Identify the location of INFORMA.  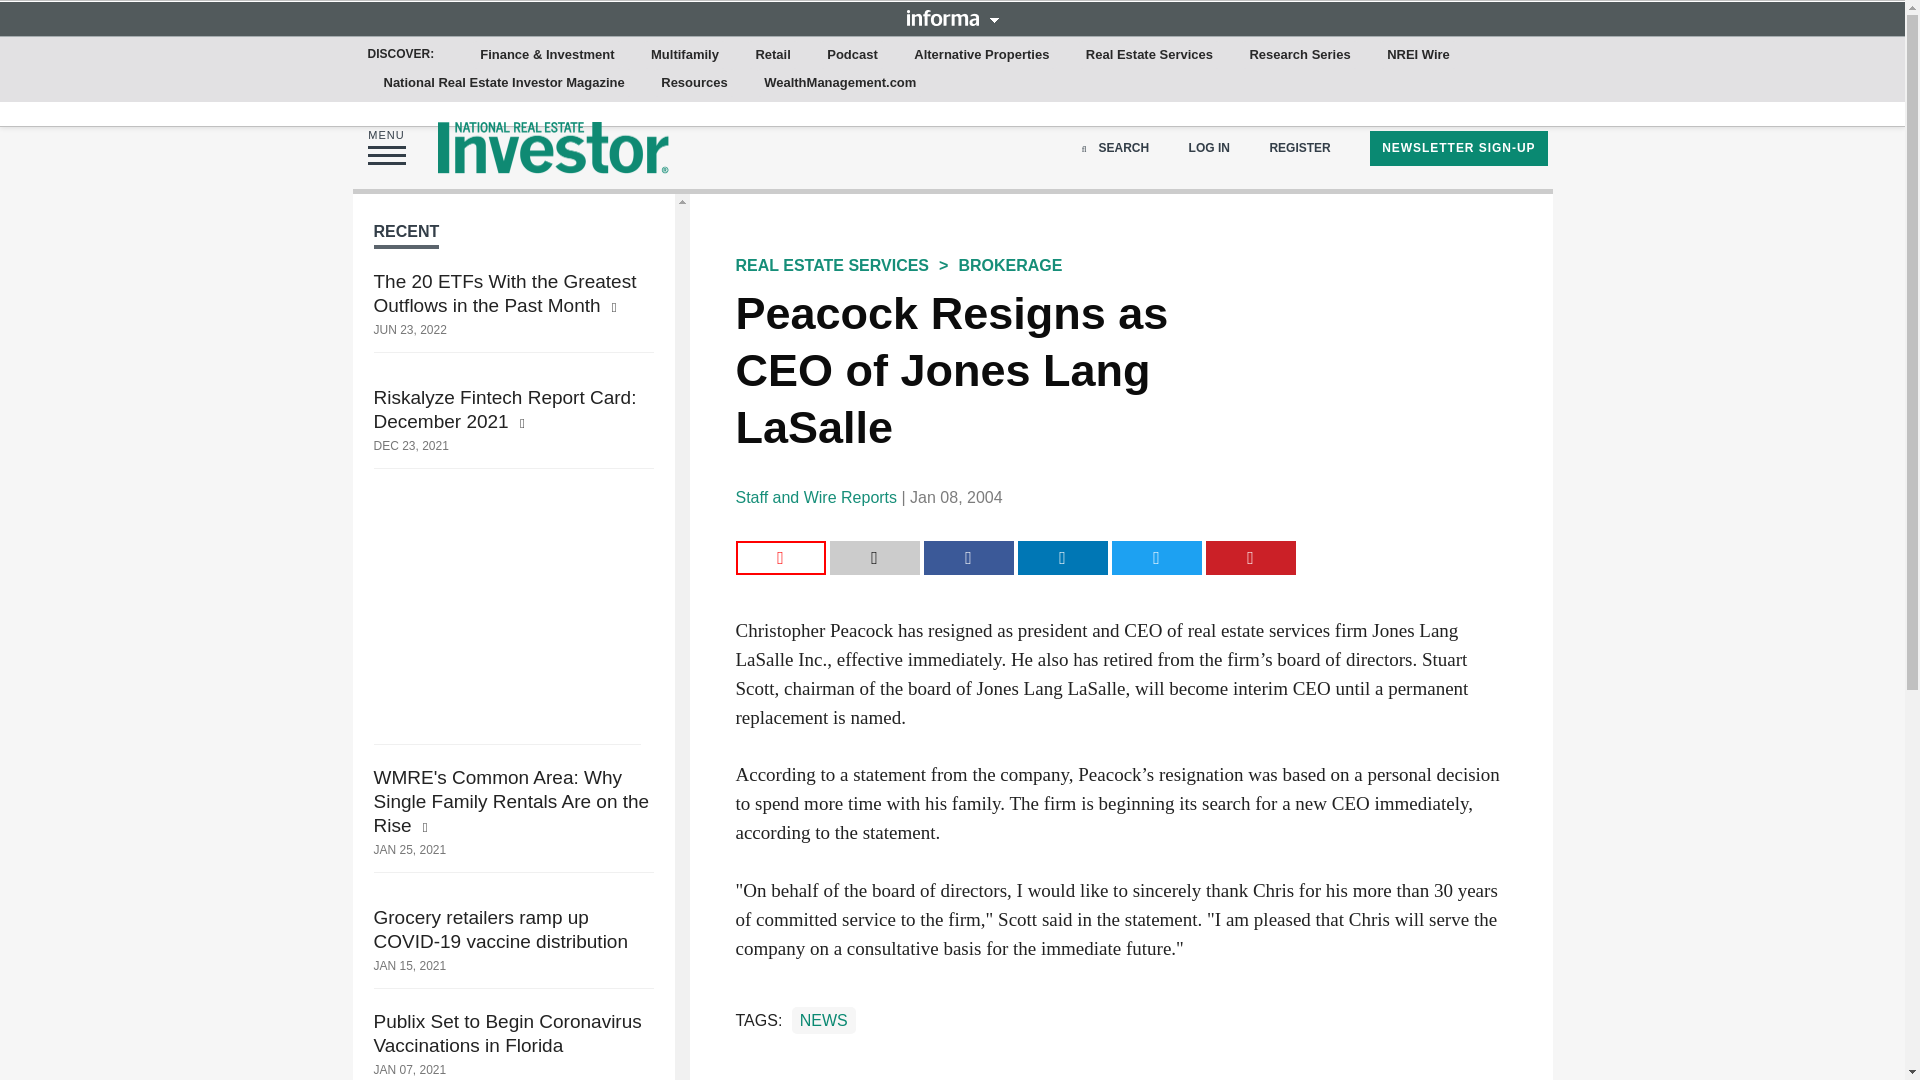
(952, 17).